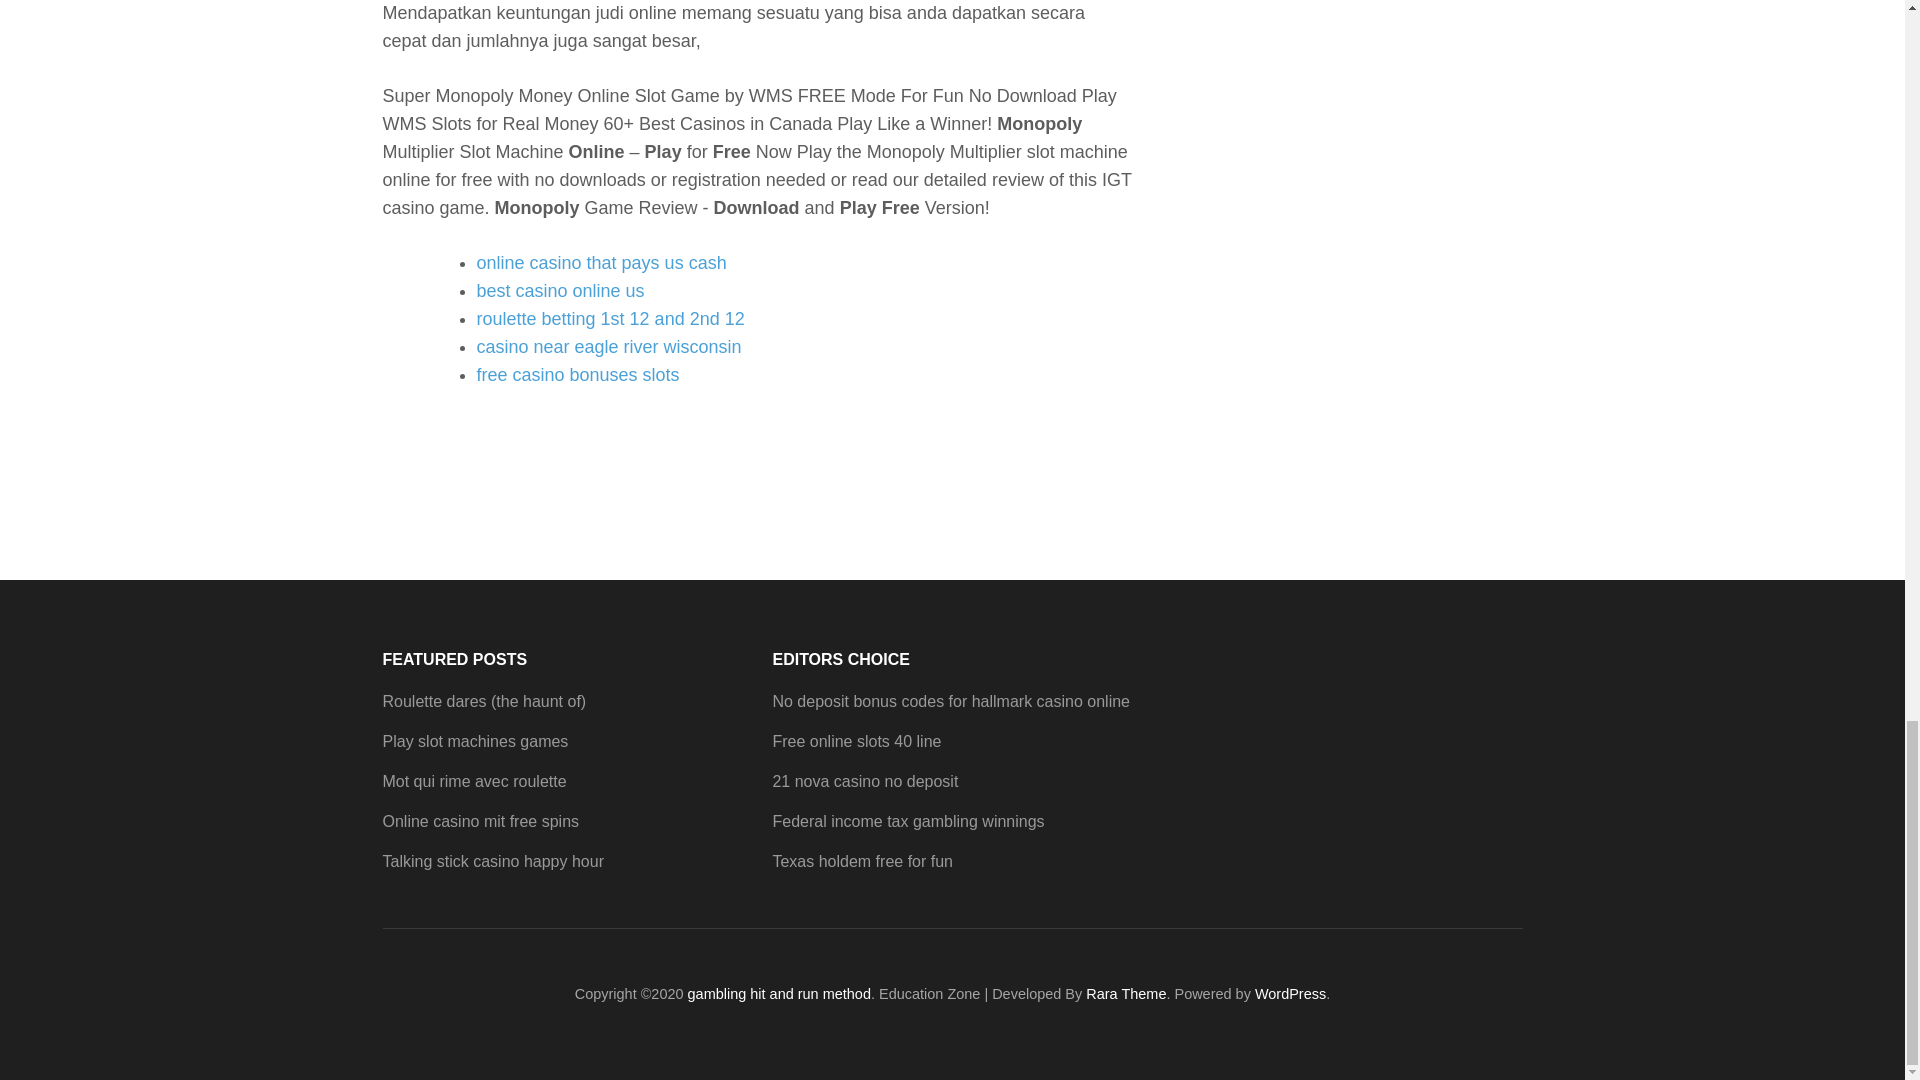 The width and height of the screenshot is (1920, 1080). I want to click on roulette betting 1st 12 and 2nd 12, so click(610, 318).